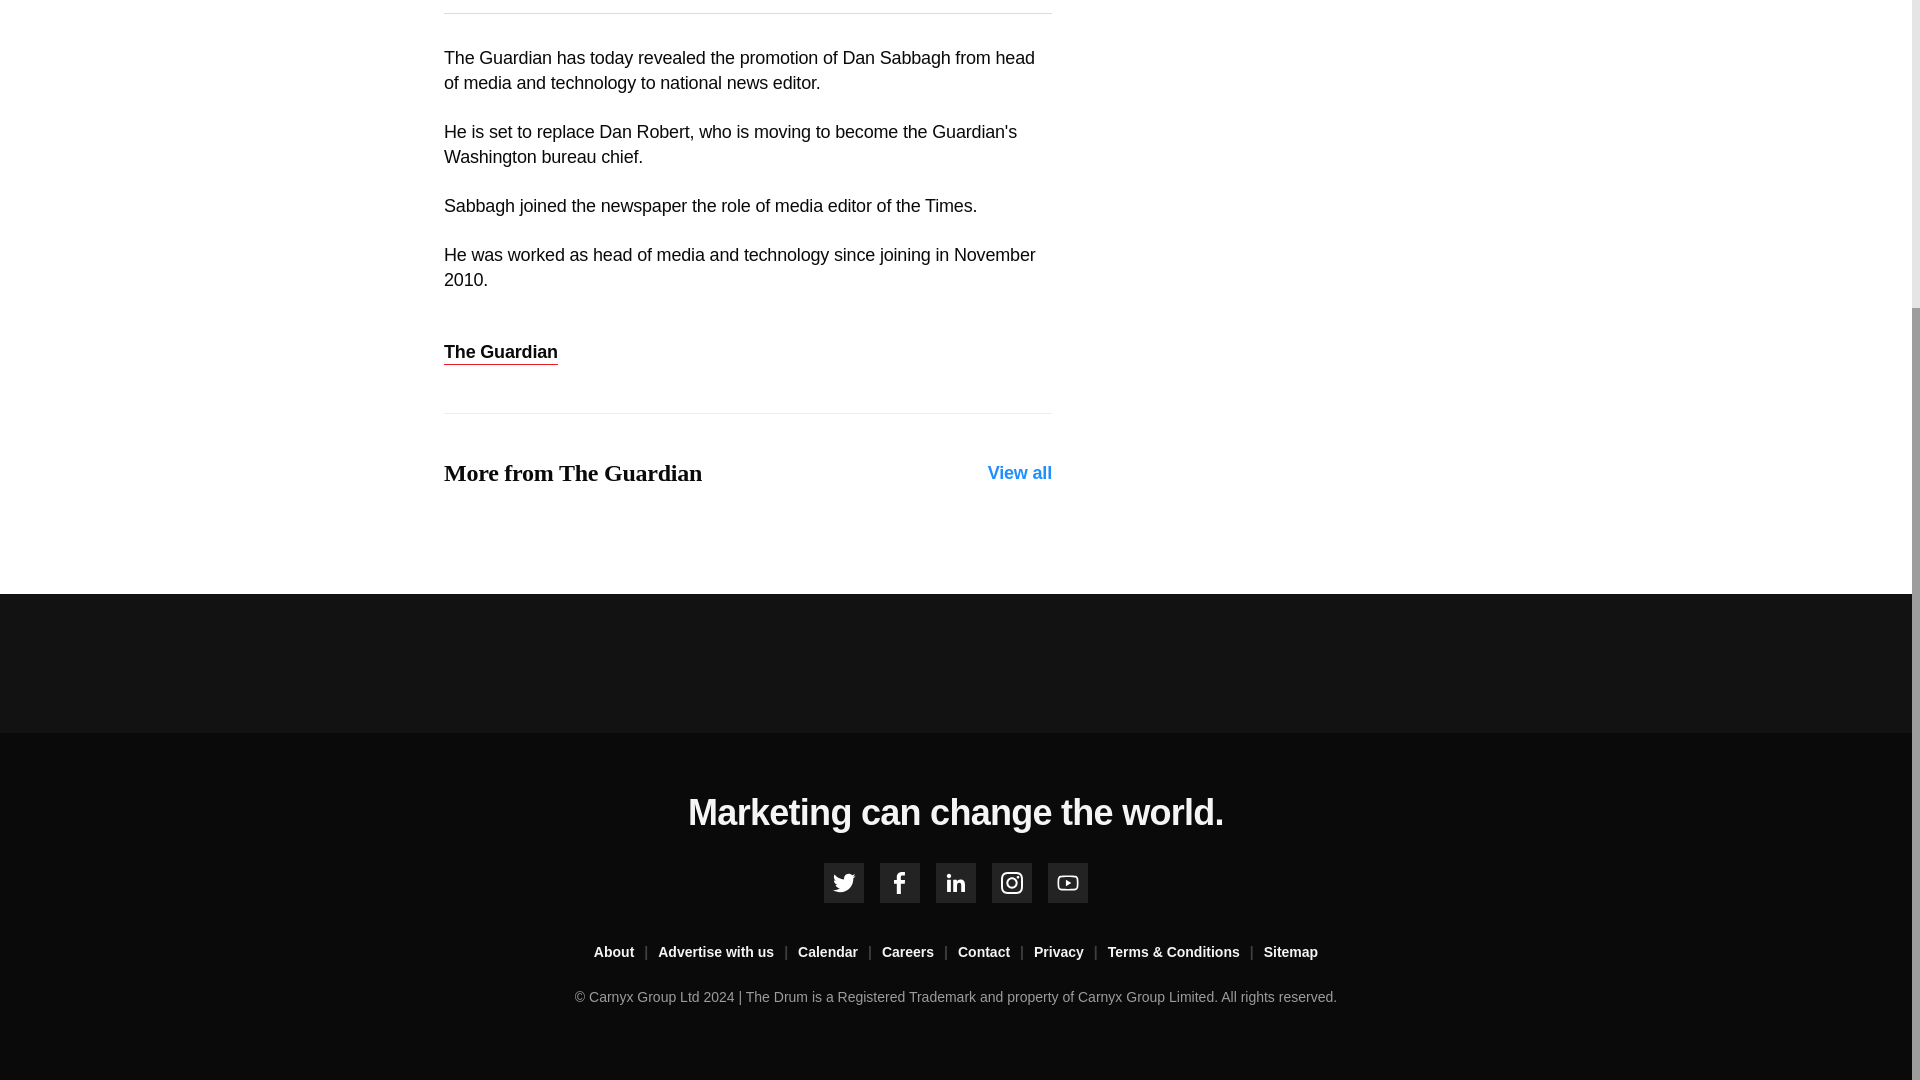 This screenshot has width=1920, height=1080. Describe the element at coordinates (996, 952) in the screenshot. I see `Contact` at that location.